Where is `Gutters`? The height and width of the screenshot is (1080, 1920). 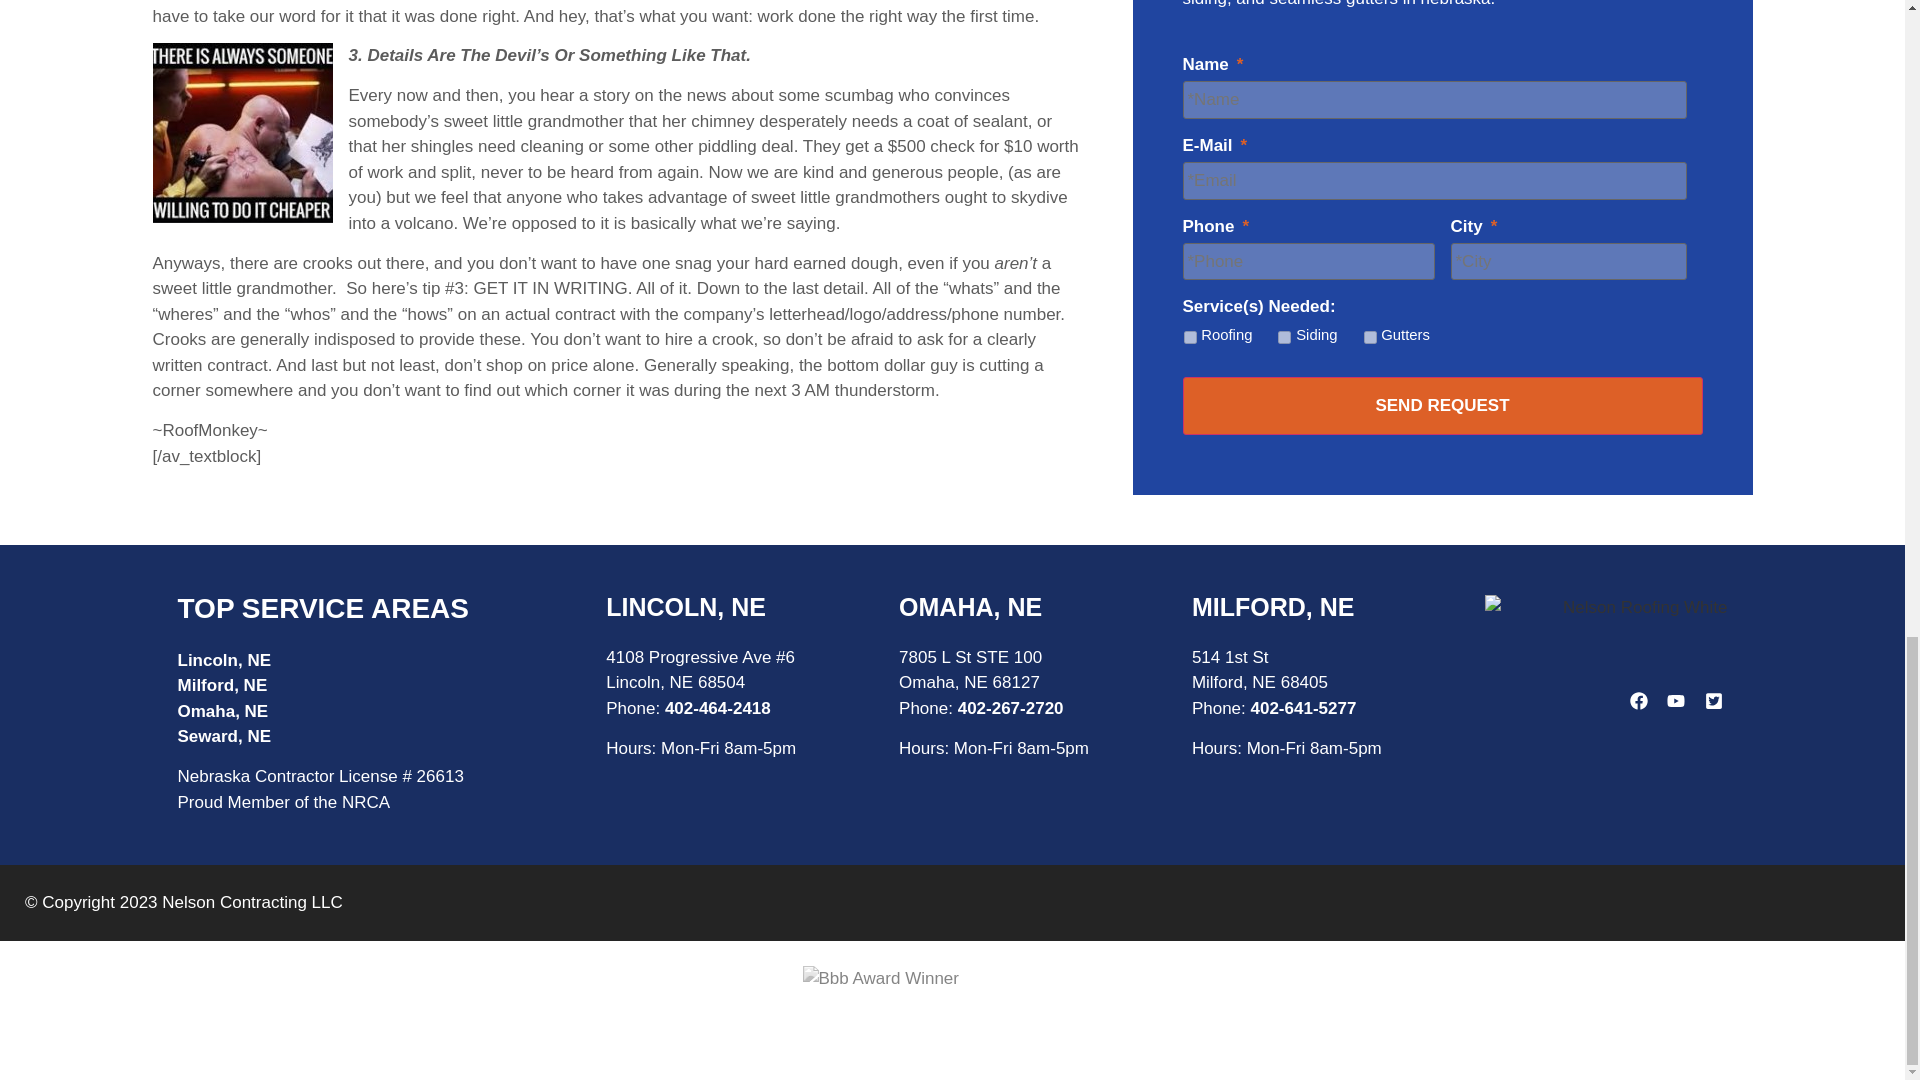 Gutters is located at coordinates (1370, 337).